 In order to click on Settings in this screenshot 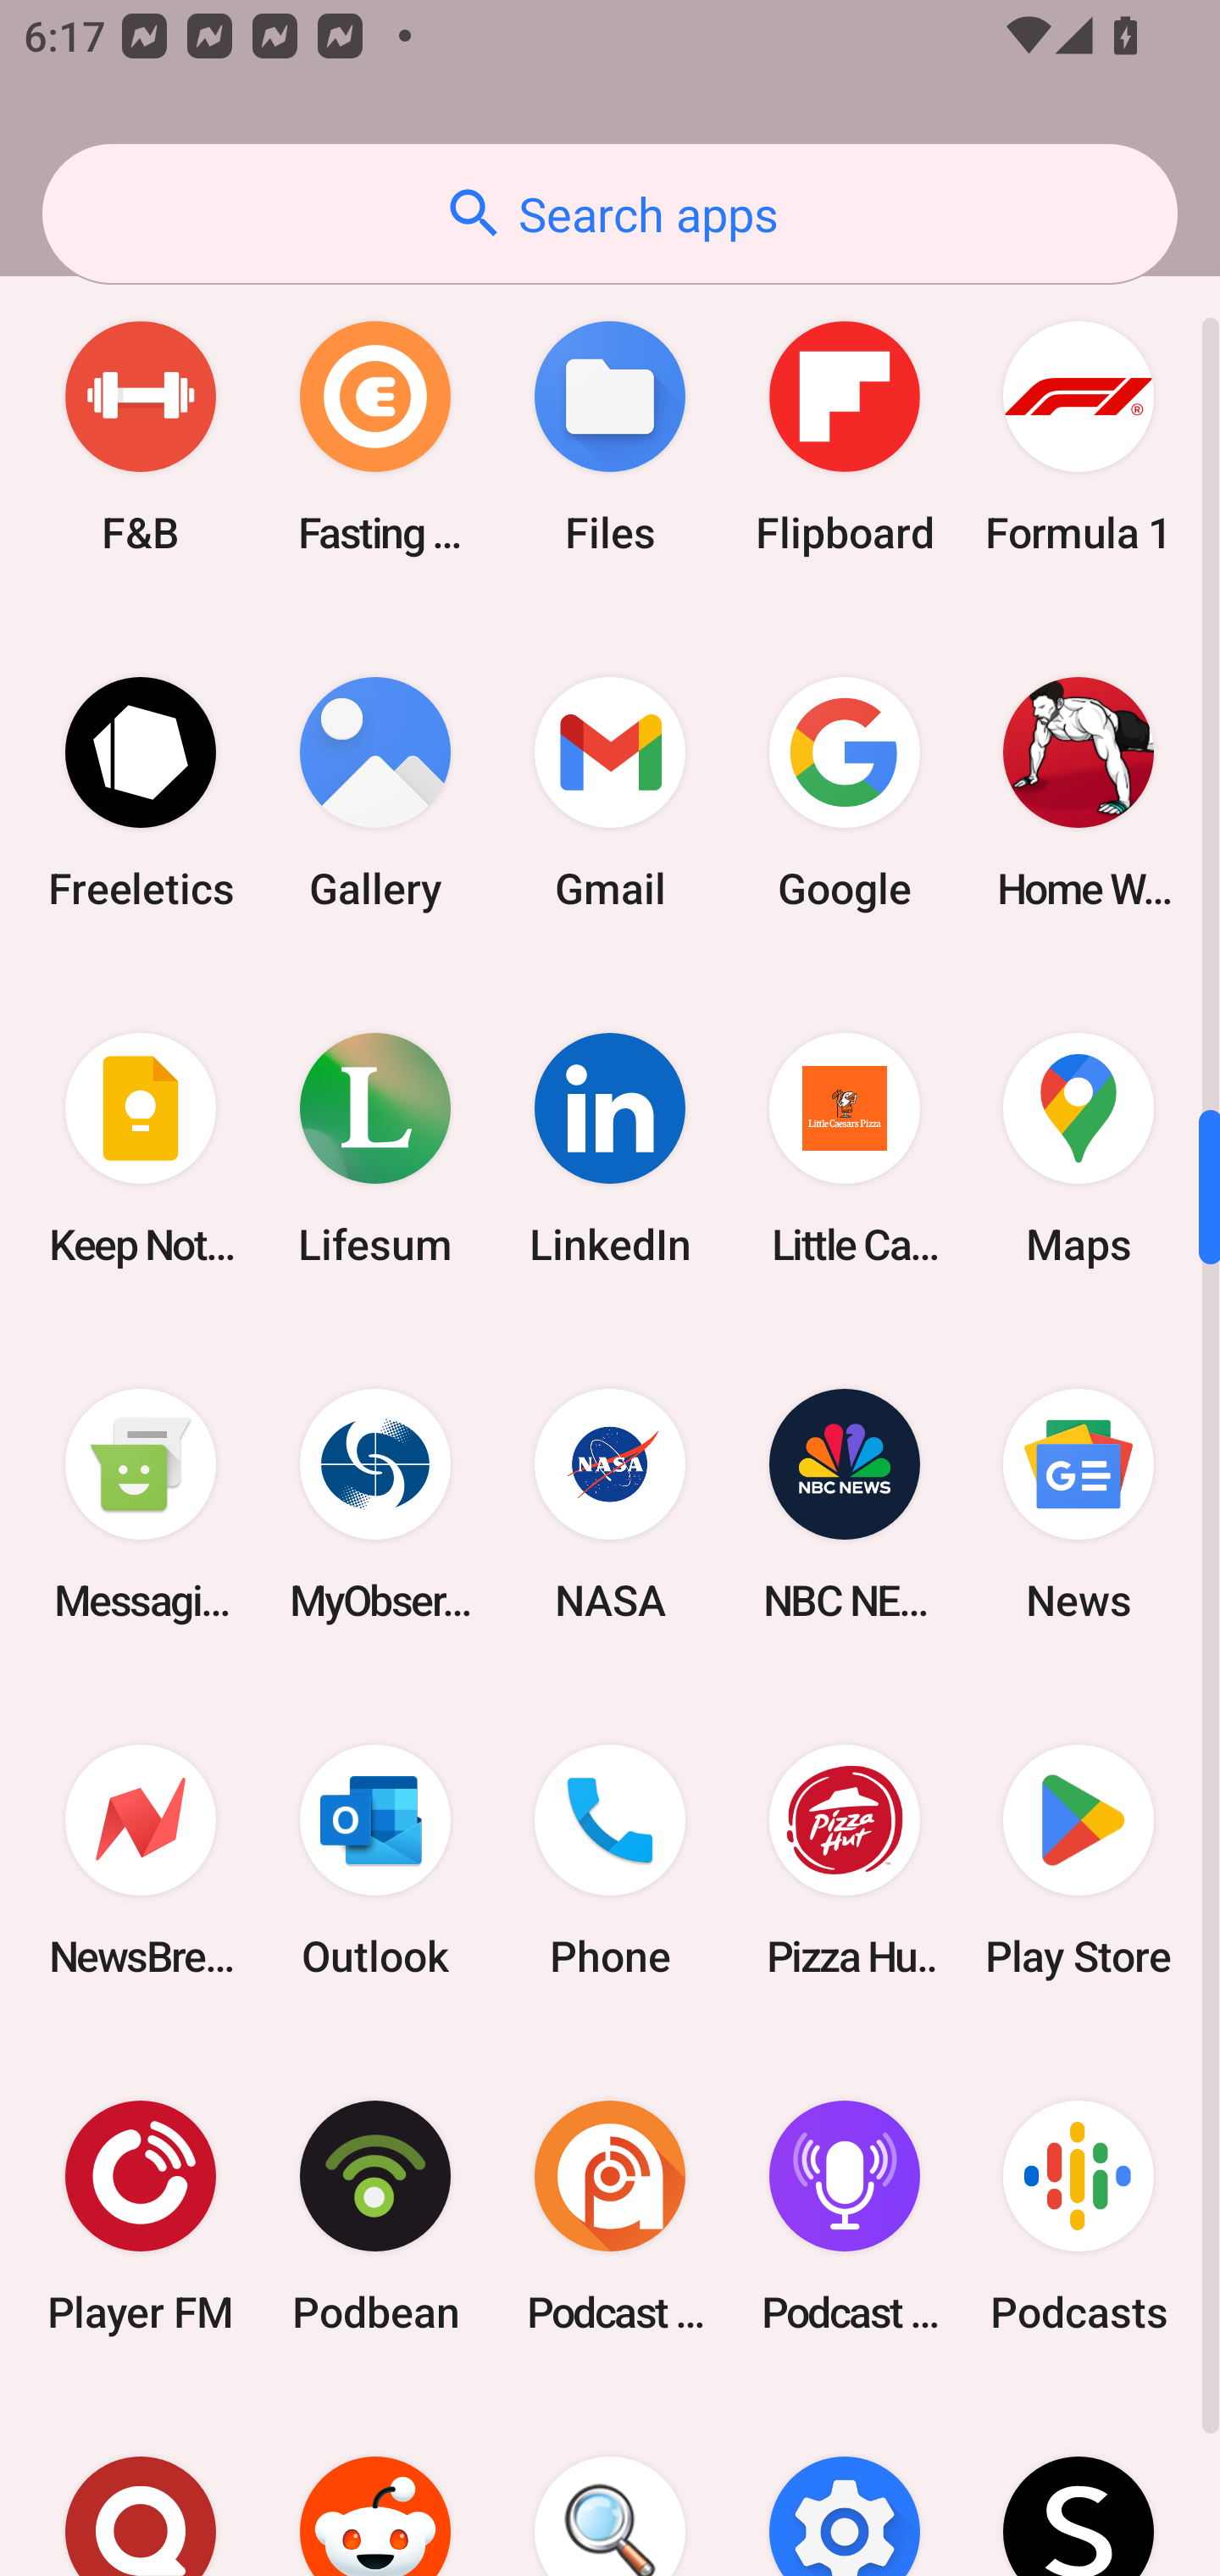, I will do `click(844, 2486)`.